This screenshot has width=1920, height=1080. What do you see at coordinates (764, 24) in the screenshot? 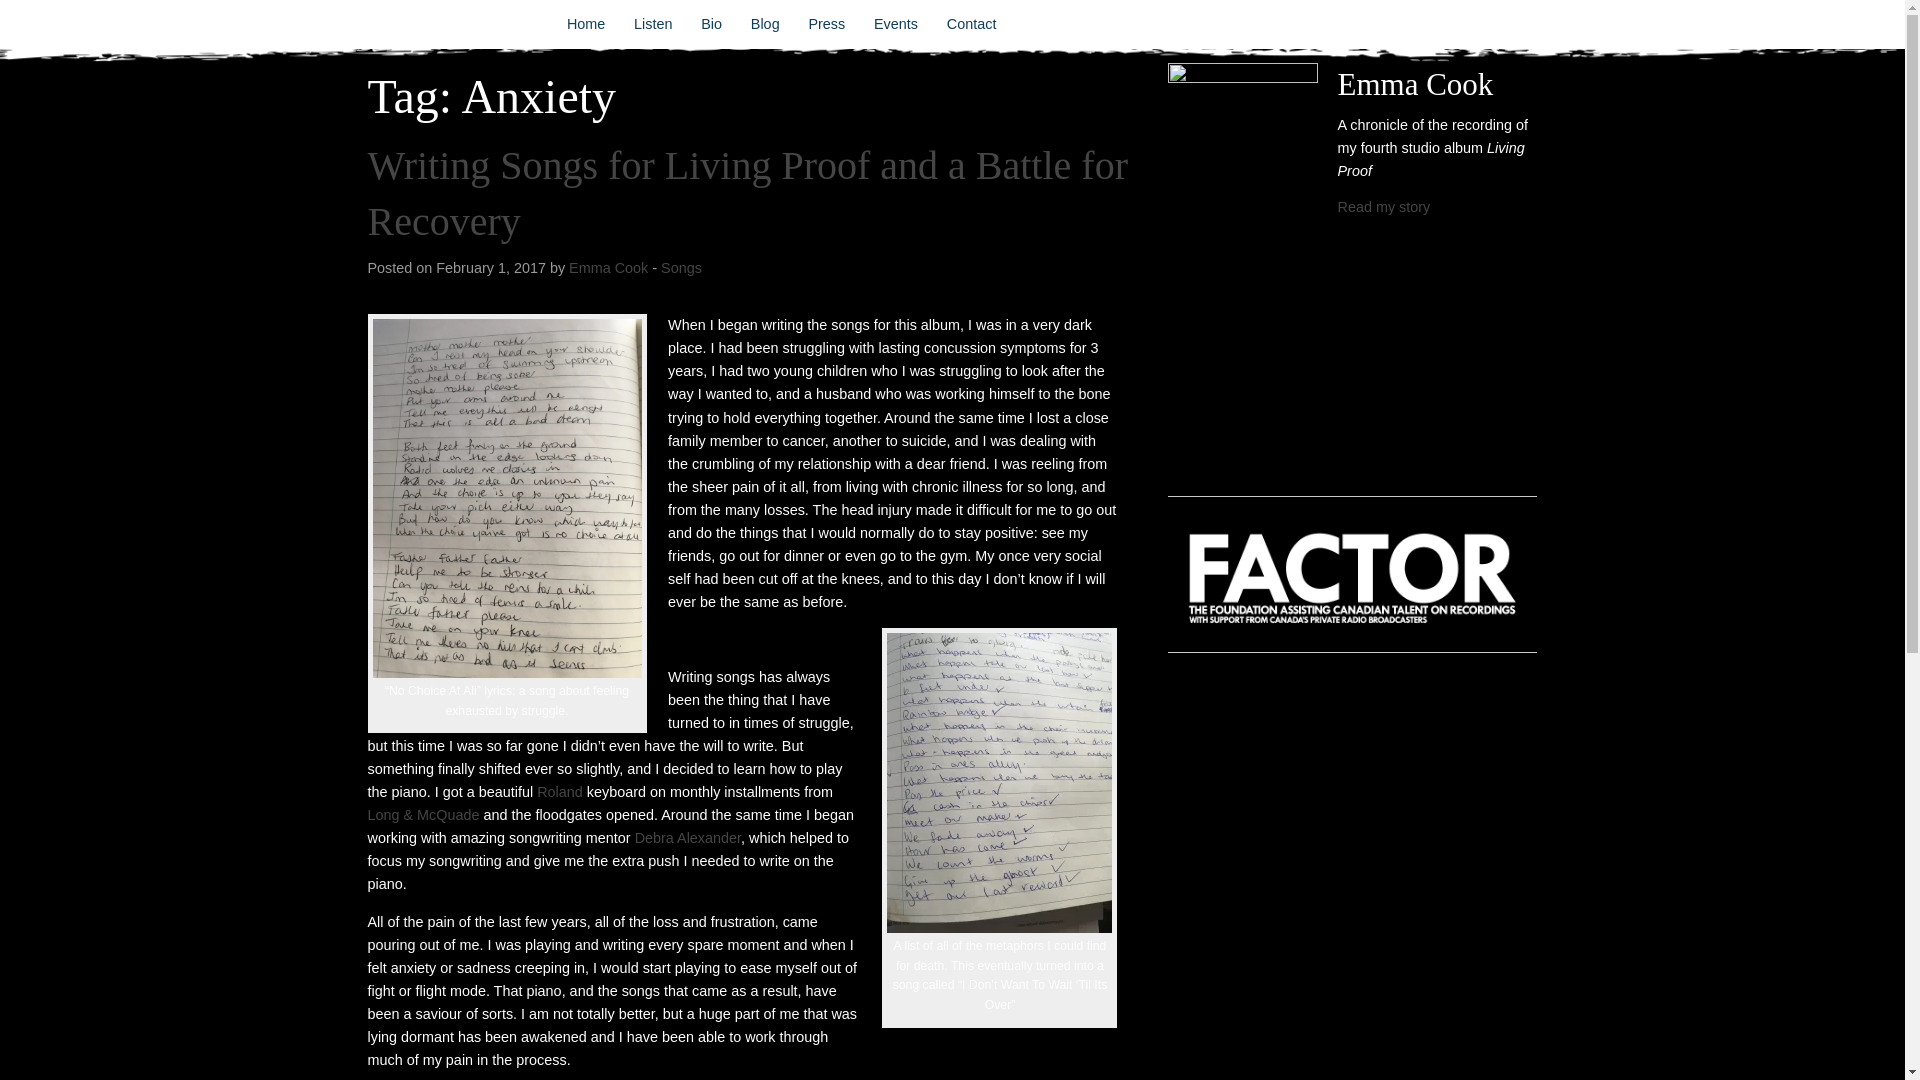
I see `Blog` at bounding box center [764, 24].